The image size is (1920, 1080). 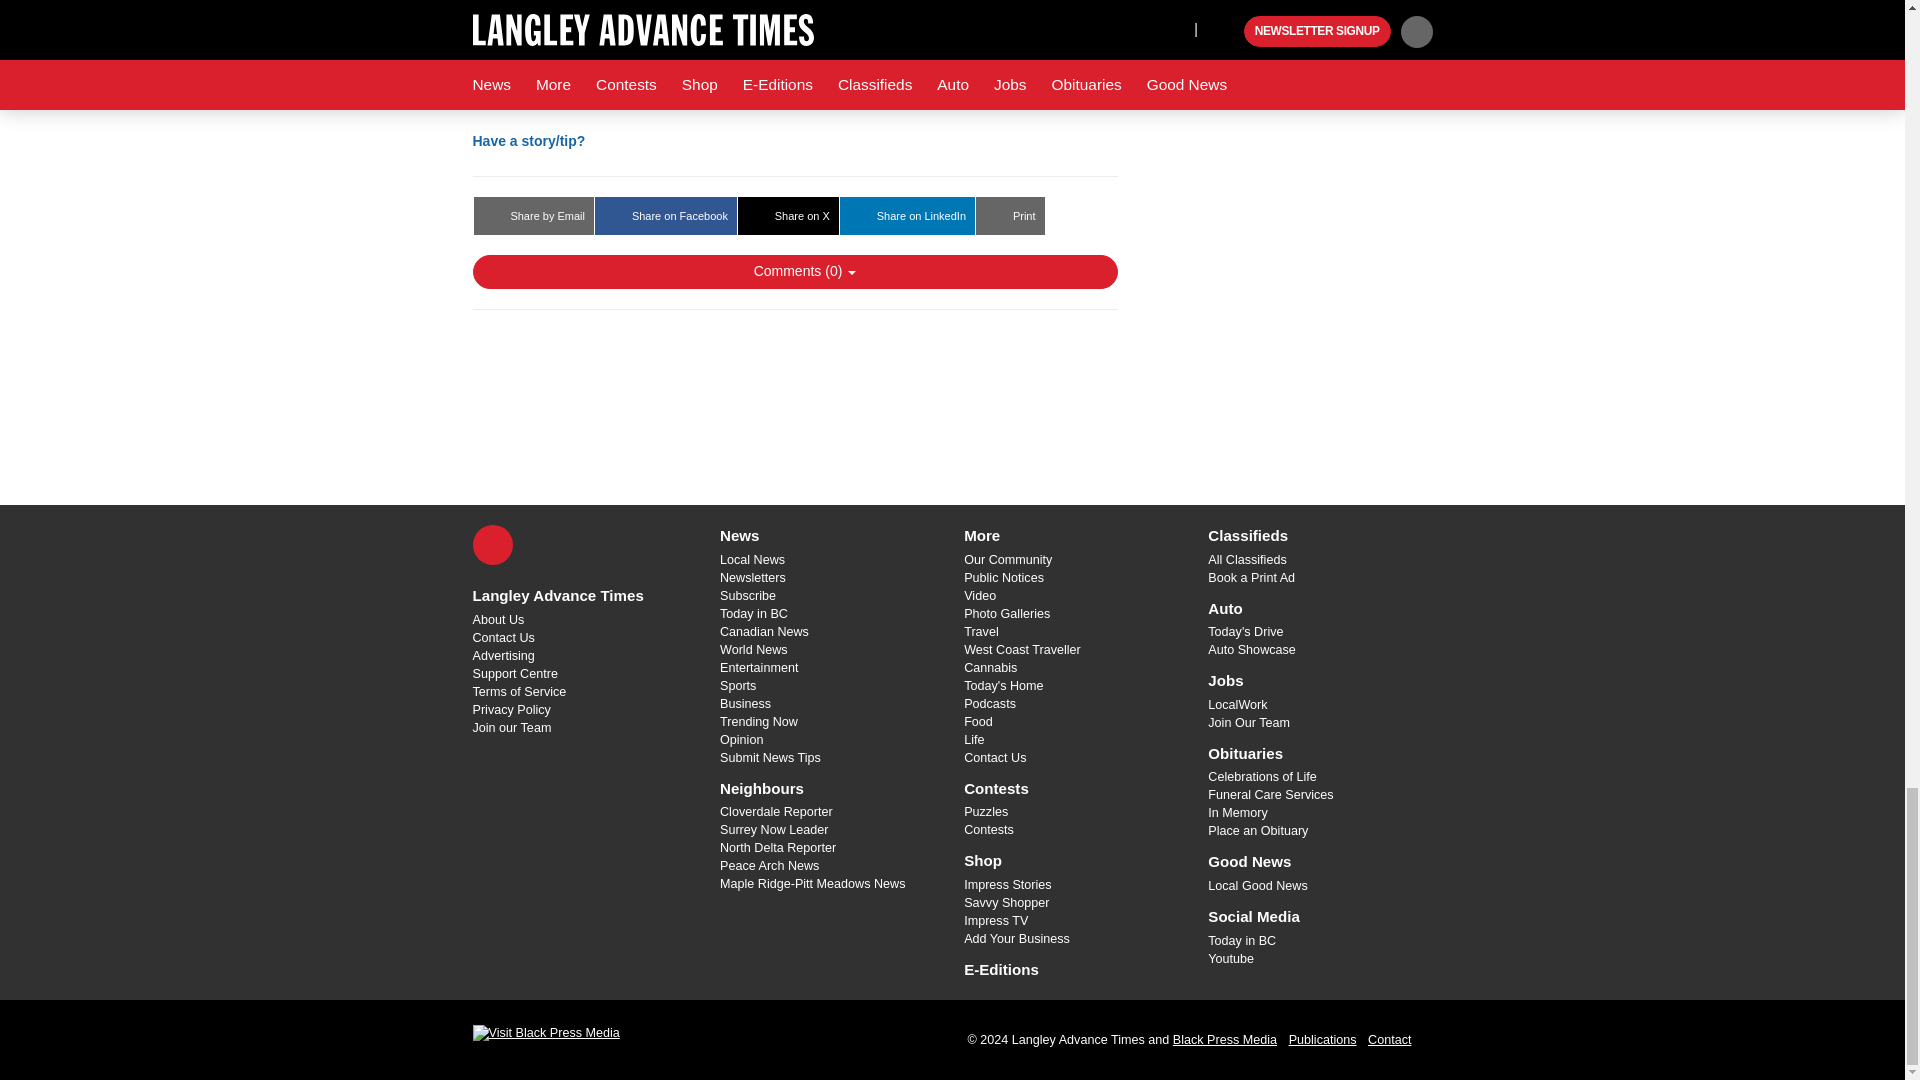 What do you see at coordinates (492, 544) in the screenshot?
I see `X` at bounding box center [492, 544].